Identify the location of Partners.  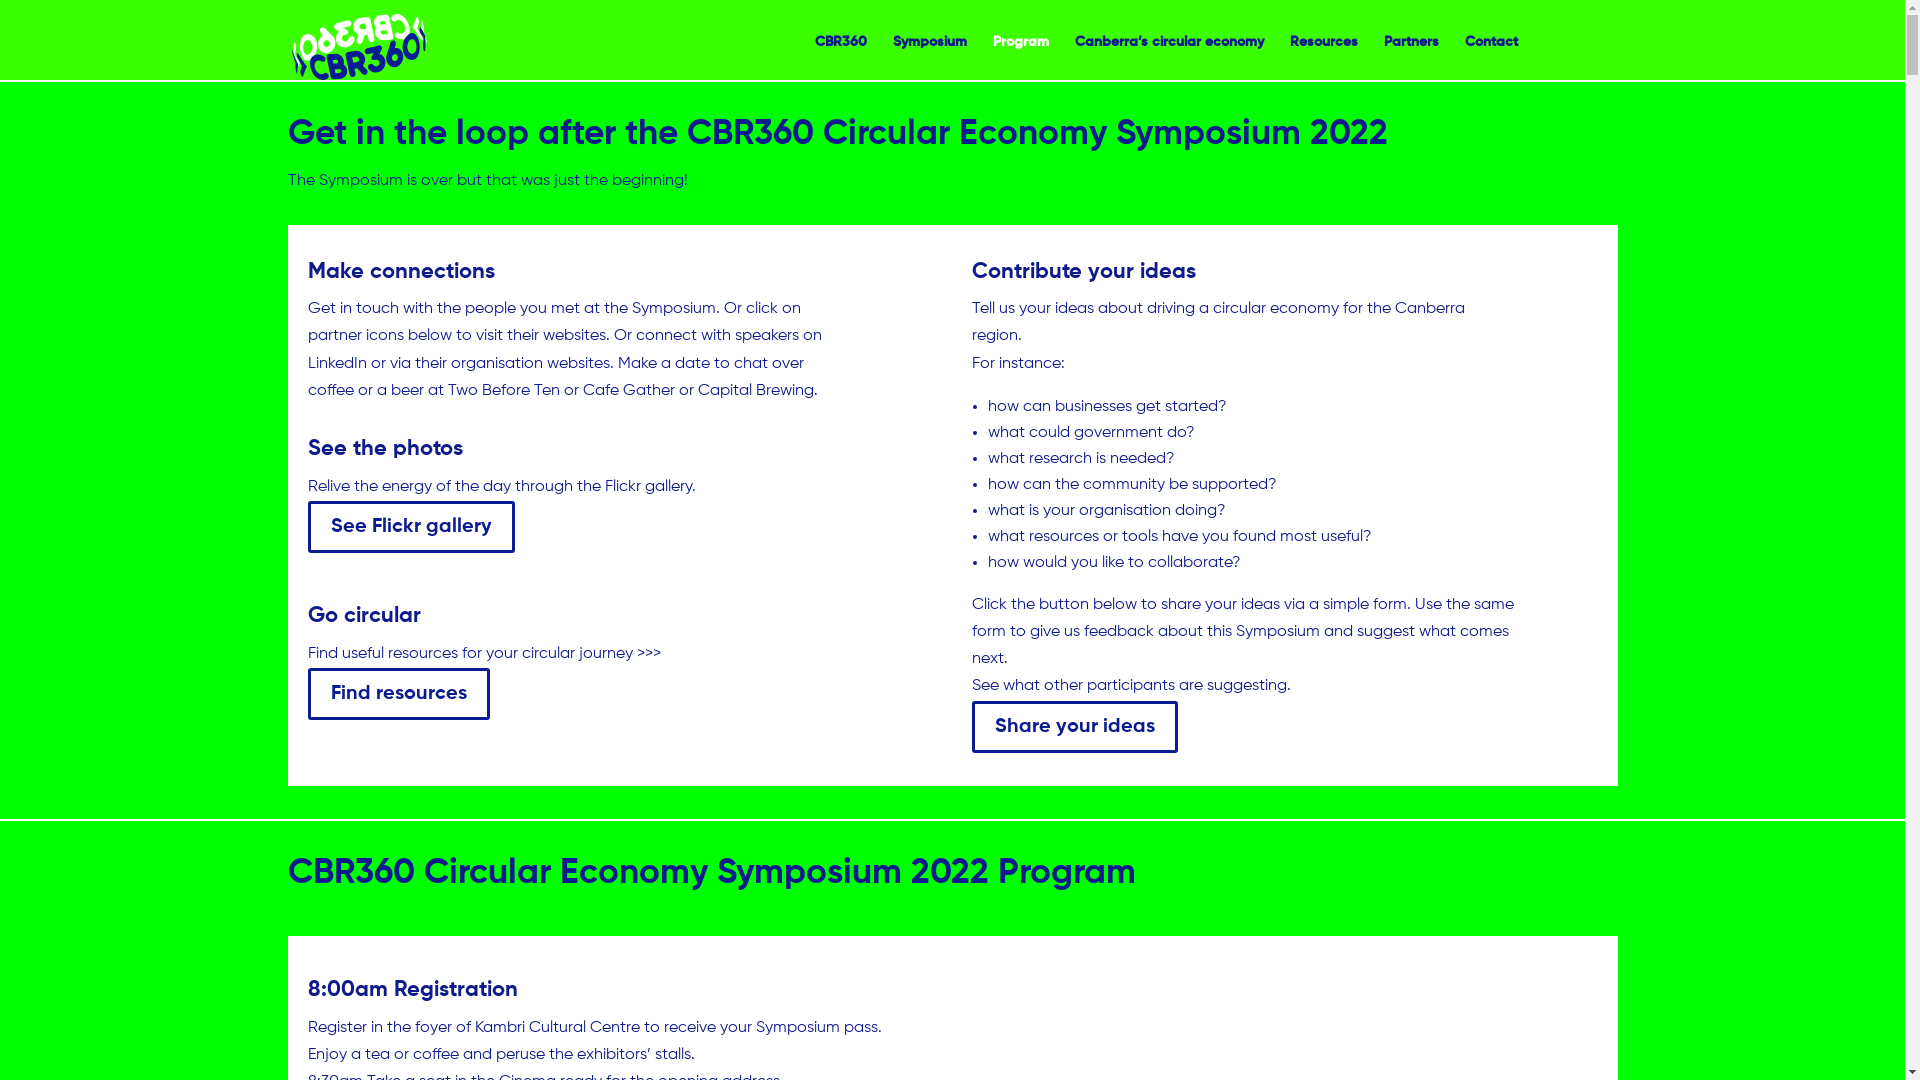
(1412, 54).